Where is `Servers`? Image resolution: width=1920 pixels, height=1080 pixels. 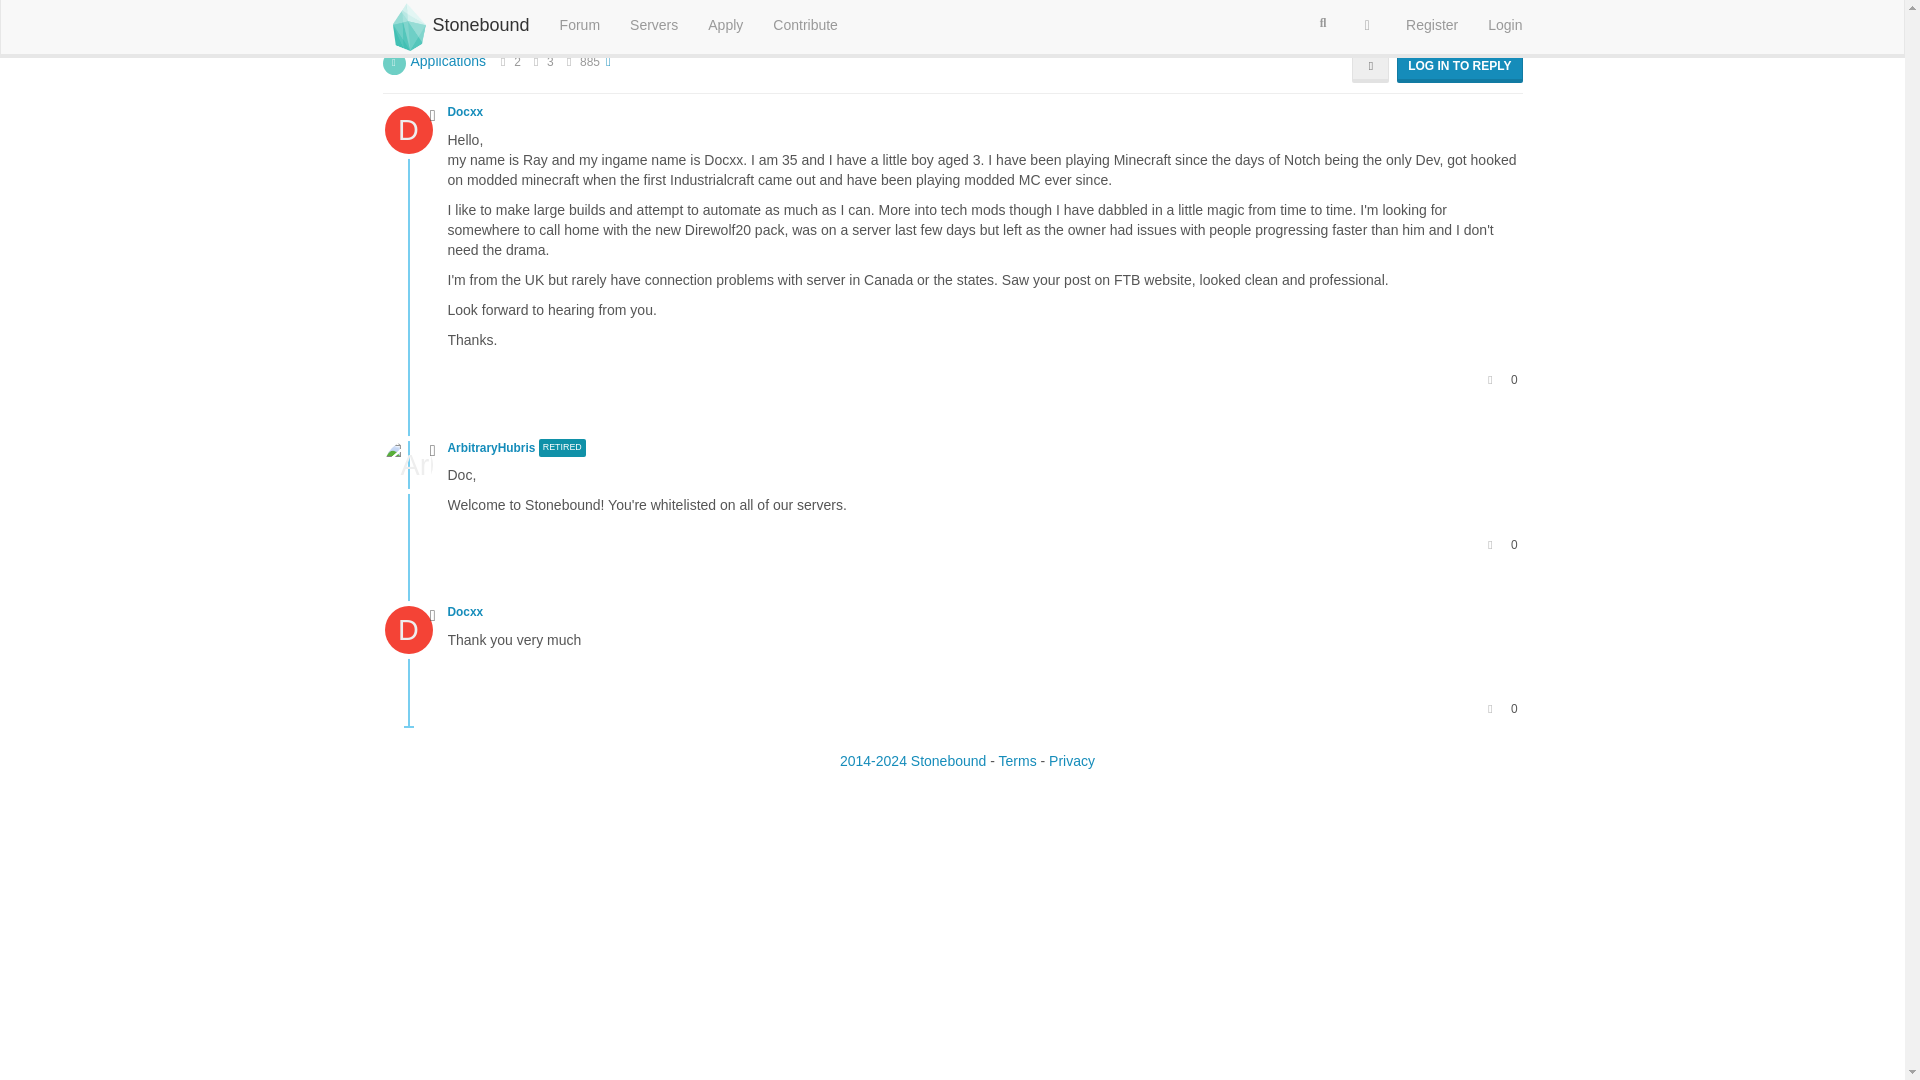
Servers is located at coordinates (654, 24).